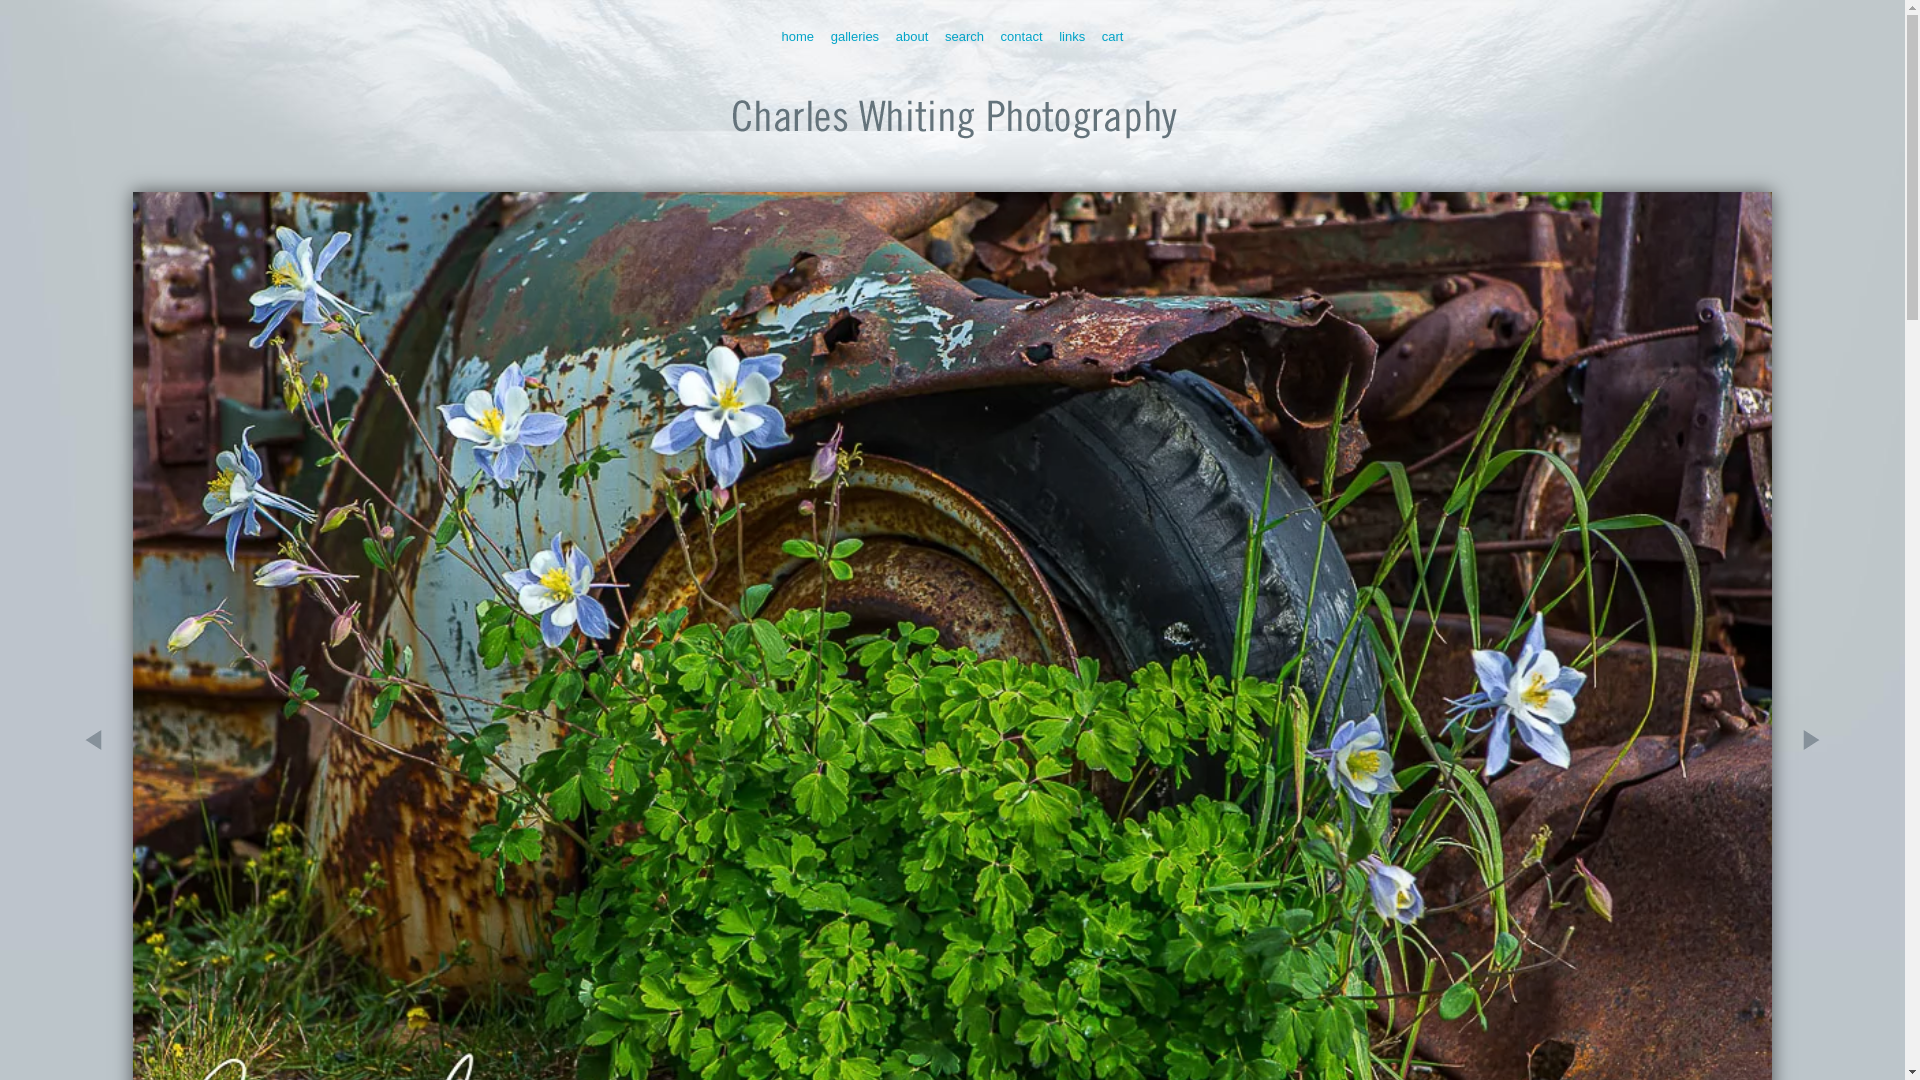 This screenshot has width=1920, height=1080. I want to click on search, so click(964, 36).